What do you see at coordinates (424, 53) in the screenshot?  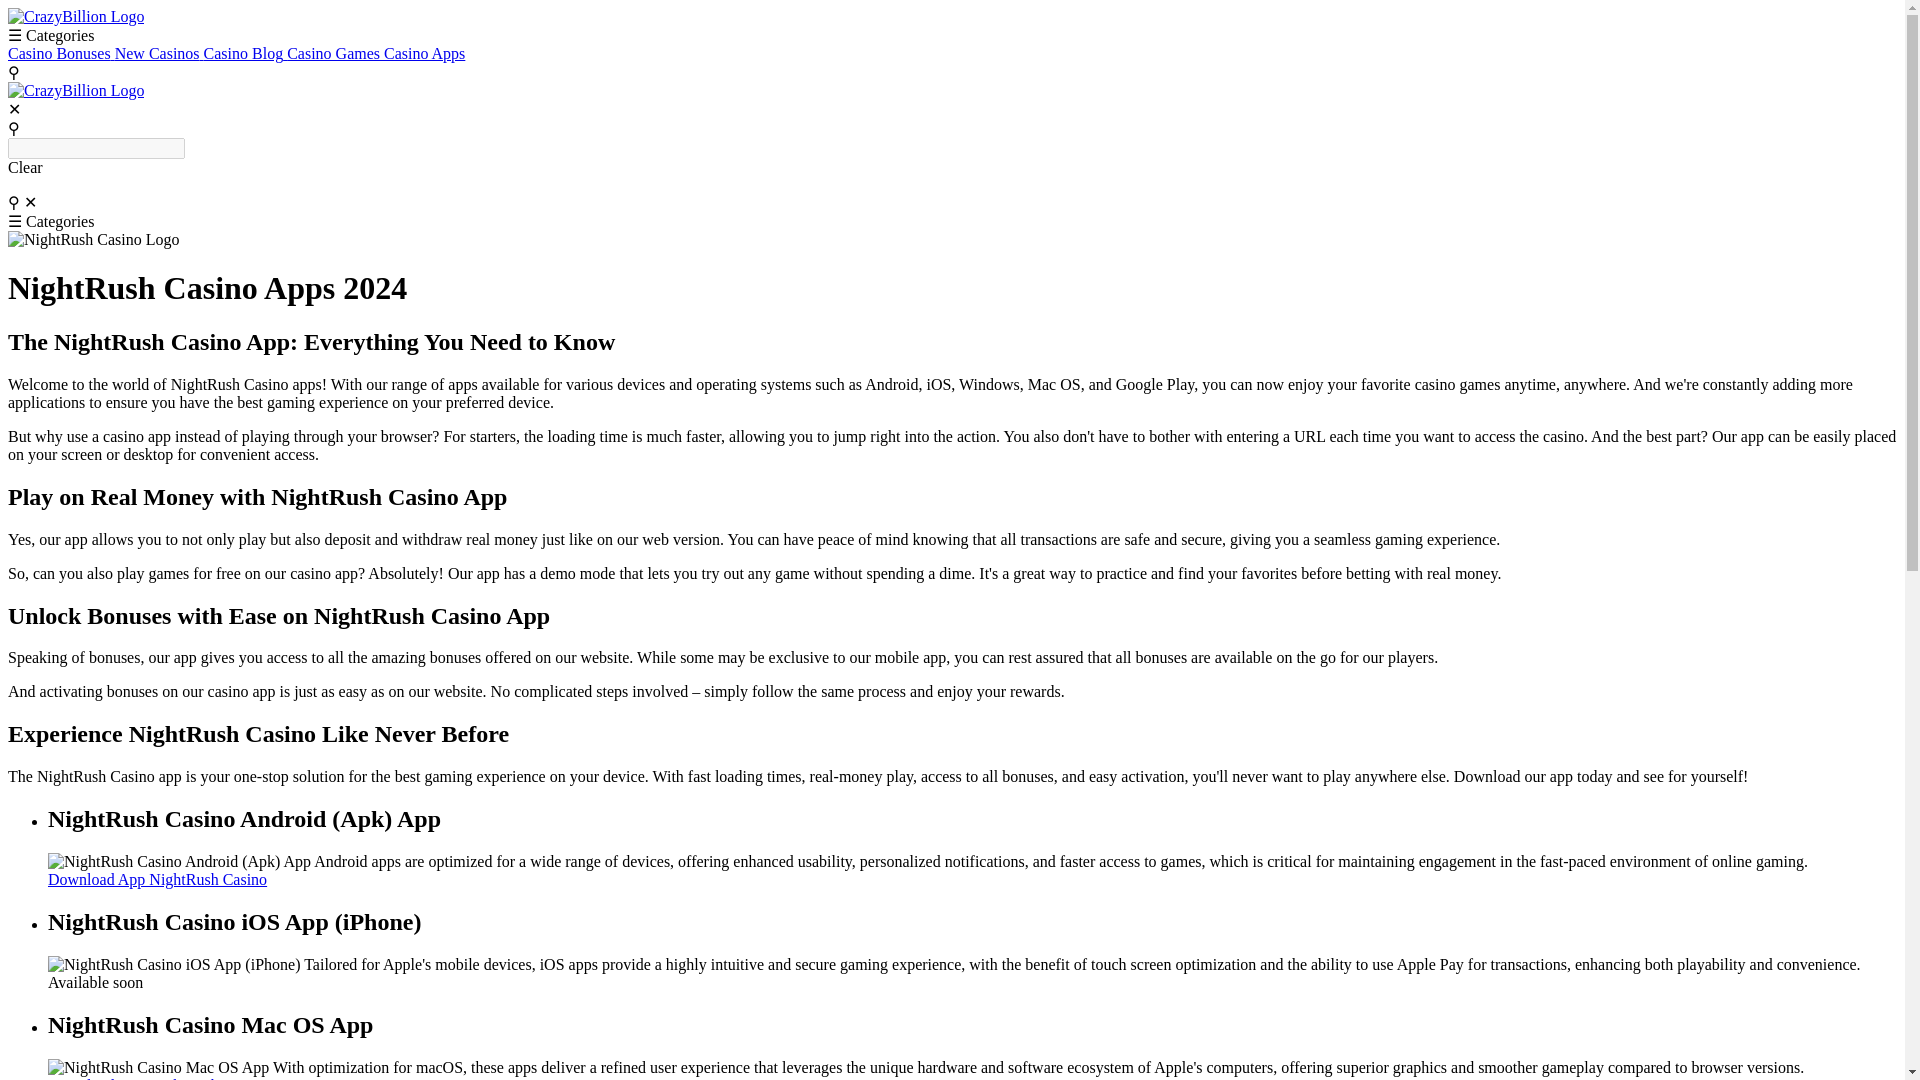 I see `Casino Apps` at bounding box center [424, 53].